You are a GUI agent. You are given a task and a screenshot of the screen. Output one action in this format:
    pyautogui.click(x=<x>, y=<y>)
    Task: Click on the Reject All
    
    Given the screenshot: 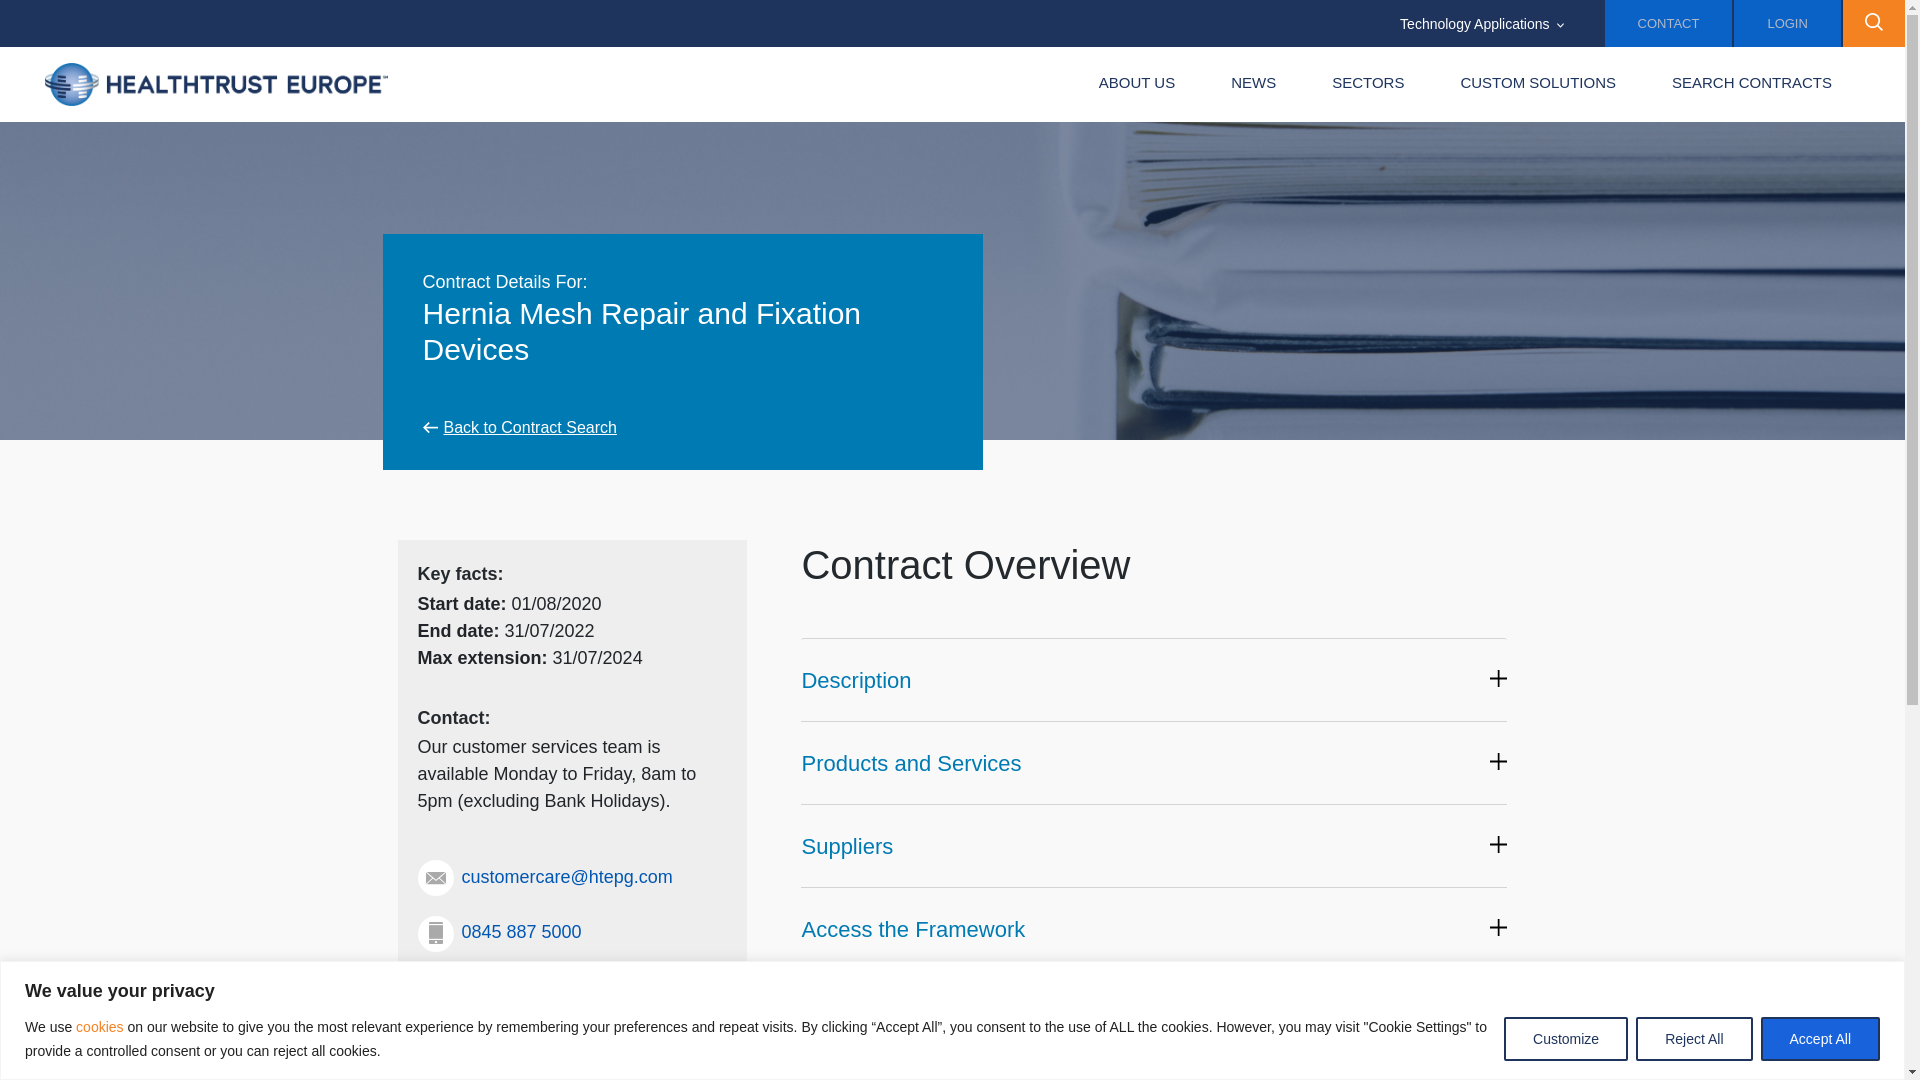 What is the action you would take?
    pyautogui.click(x=1693, y=1038)
    